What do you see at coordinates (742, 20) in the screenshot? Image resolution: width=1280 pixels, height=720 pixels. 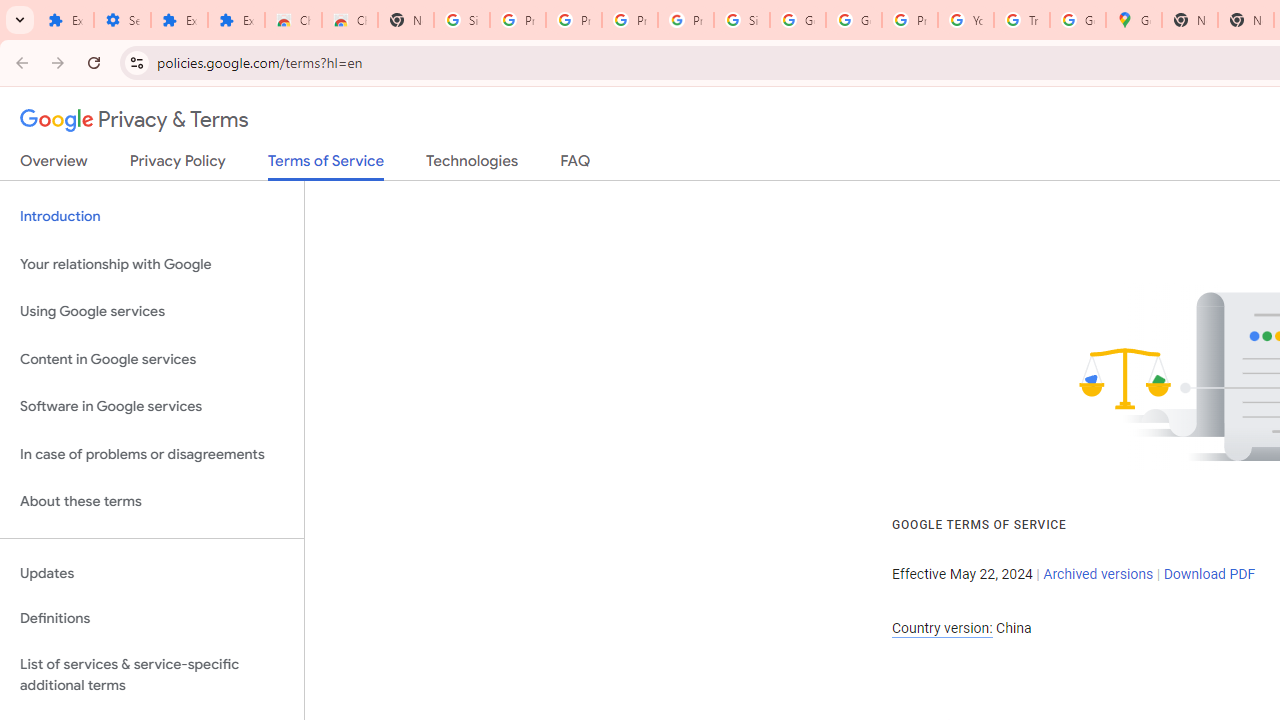 I see `Sign in - Google Accounts` at bounding box center [742, 20].